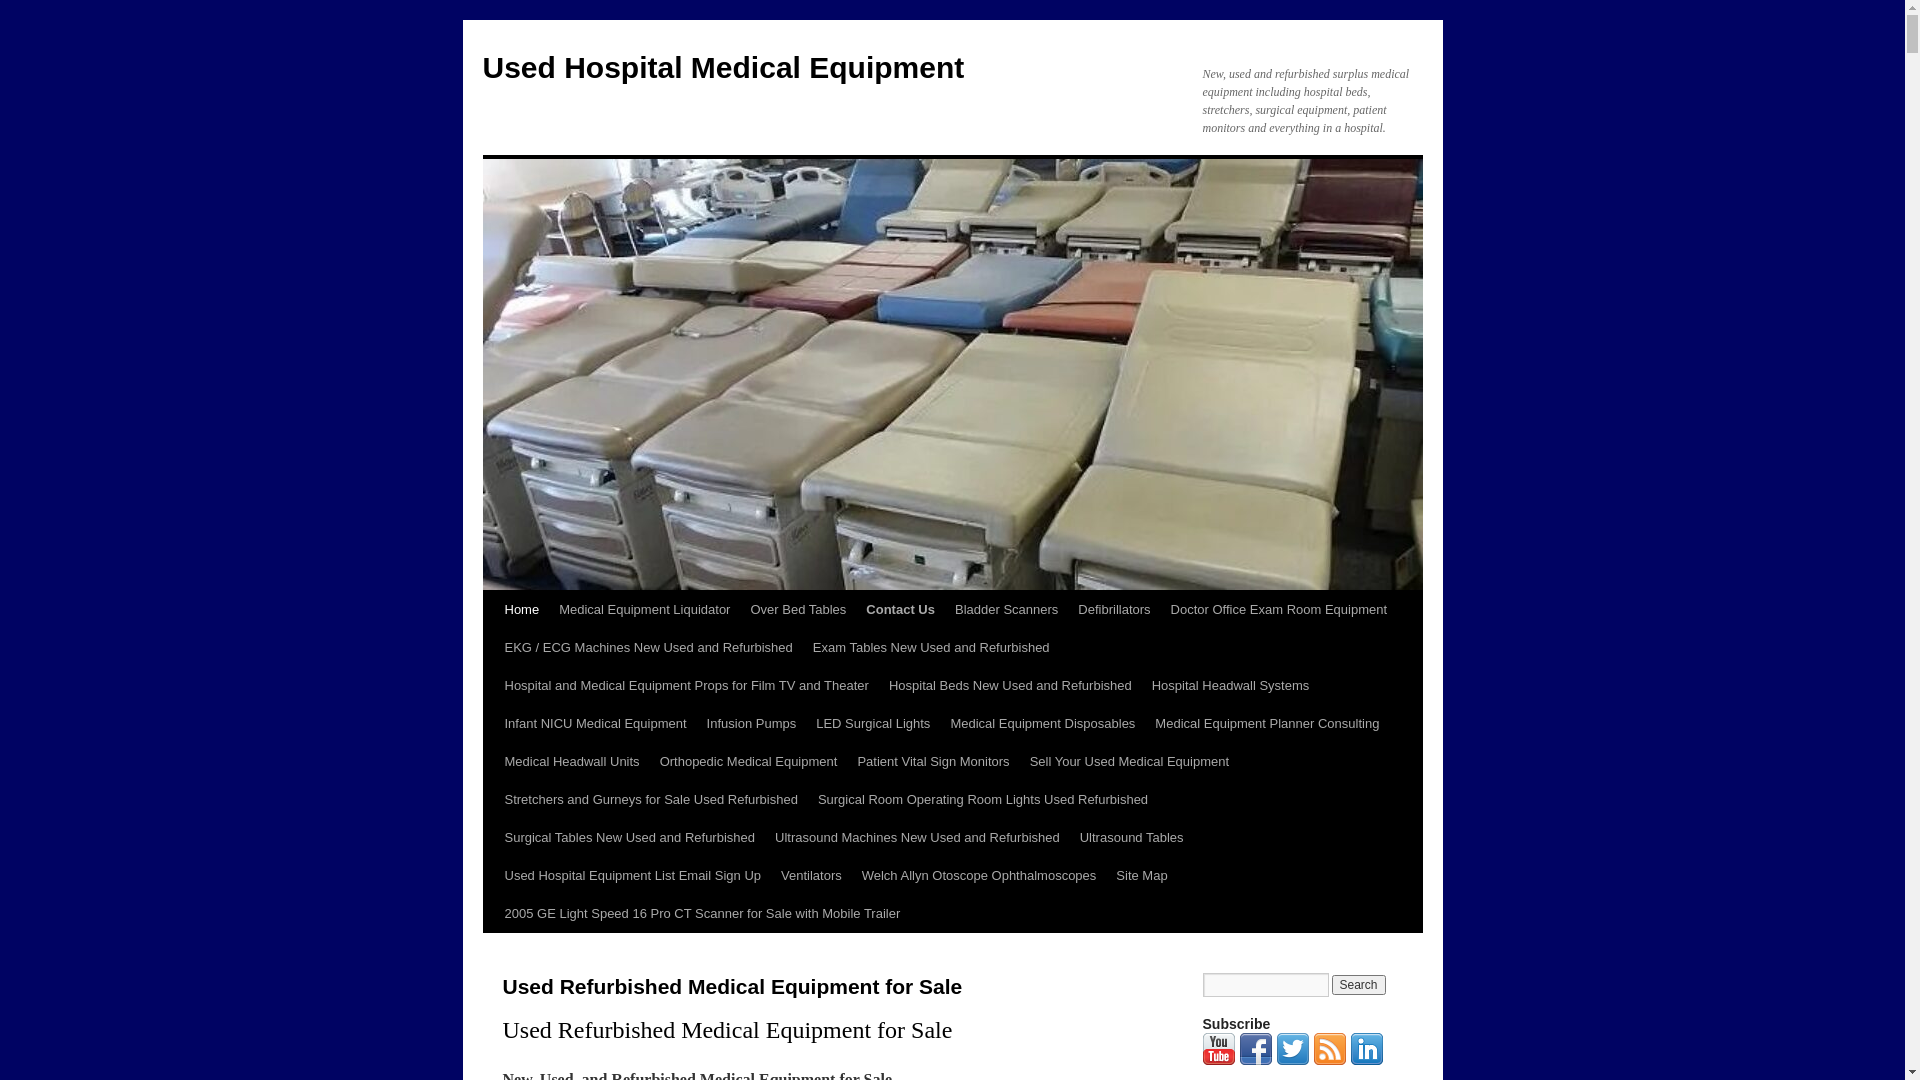  Describe the element at coordinates (933, 762) in the screenshot. I see `Patient Vital Sign Monitors` at that location.